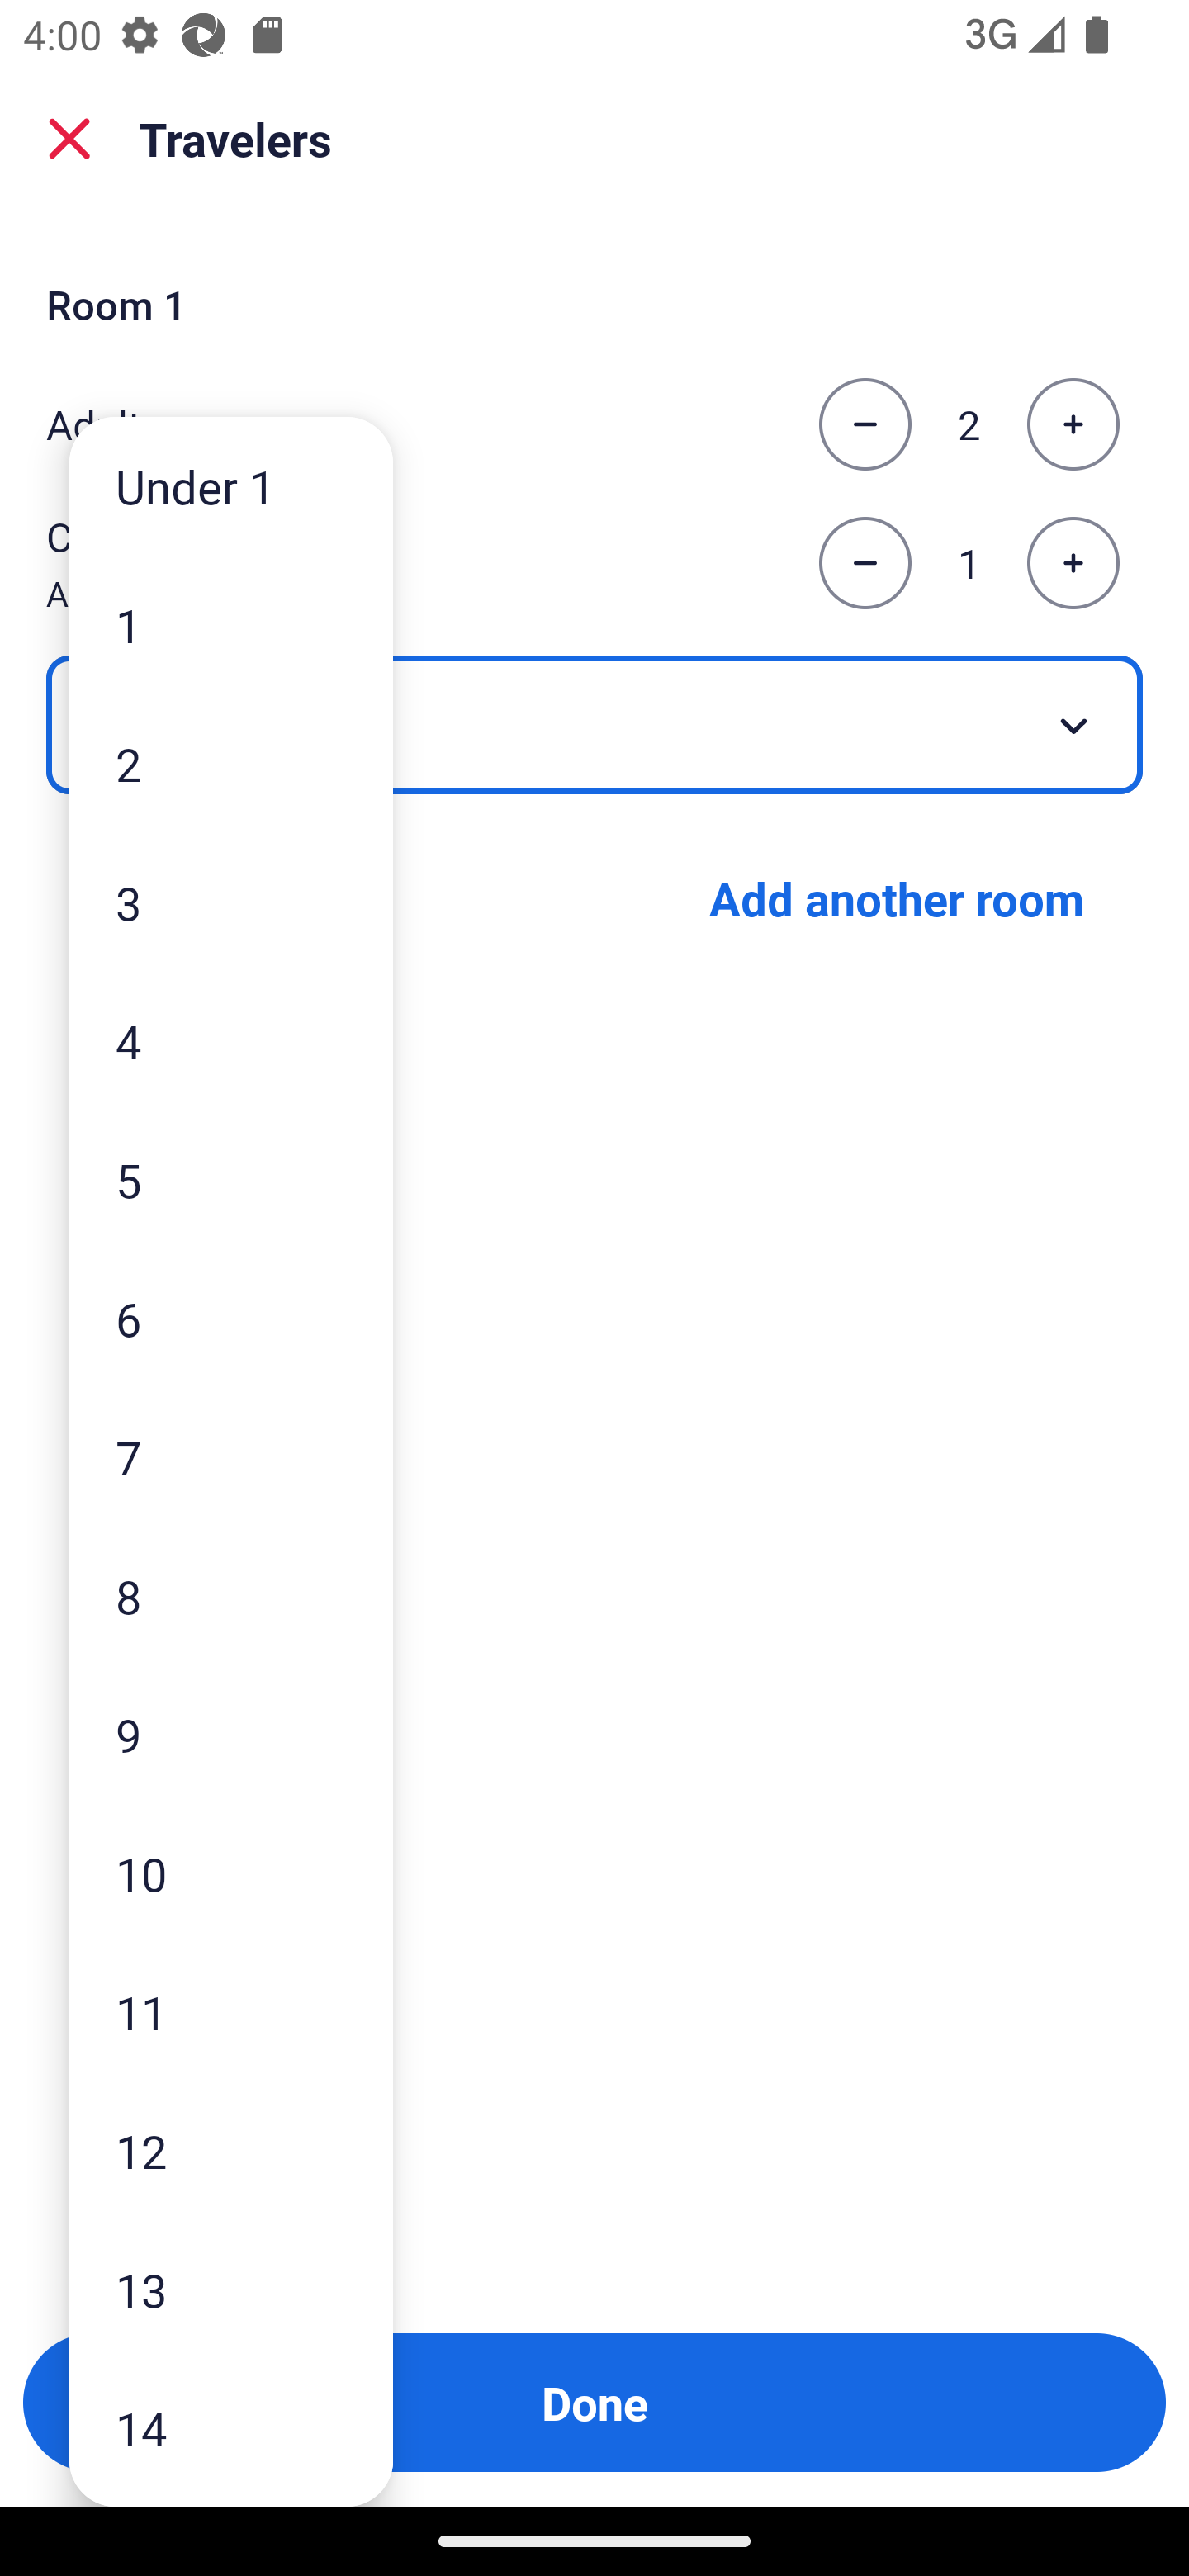 This screenshot has height=2576, width=1189. I want to click on 12, so click(231, 2150).